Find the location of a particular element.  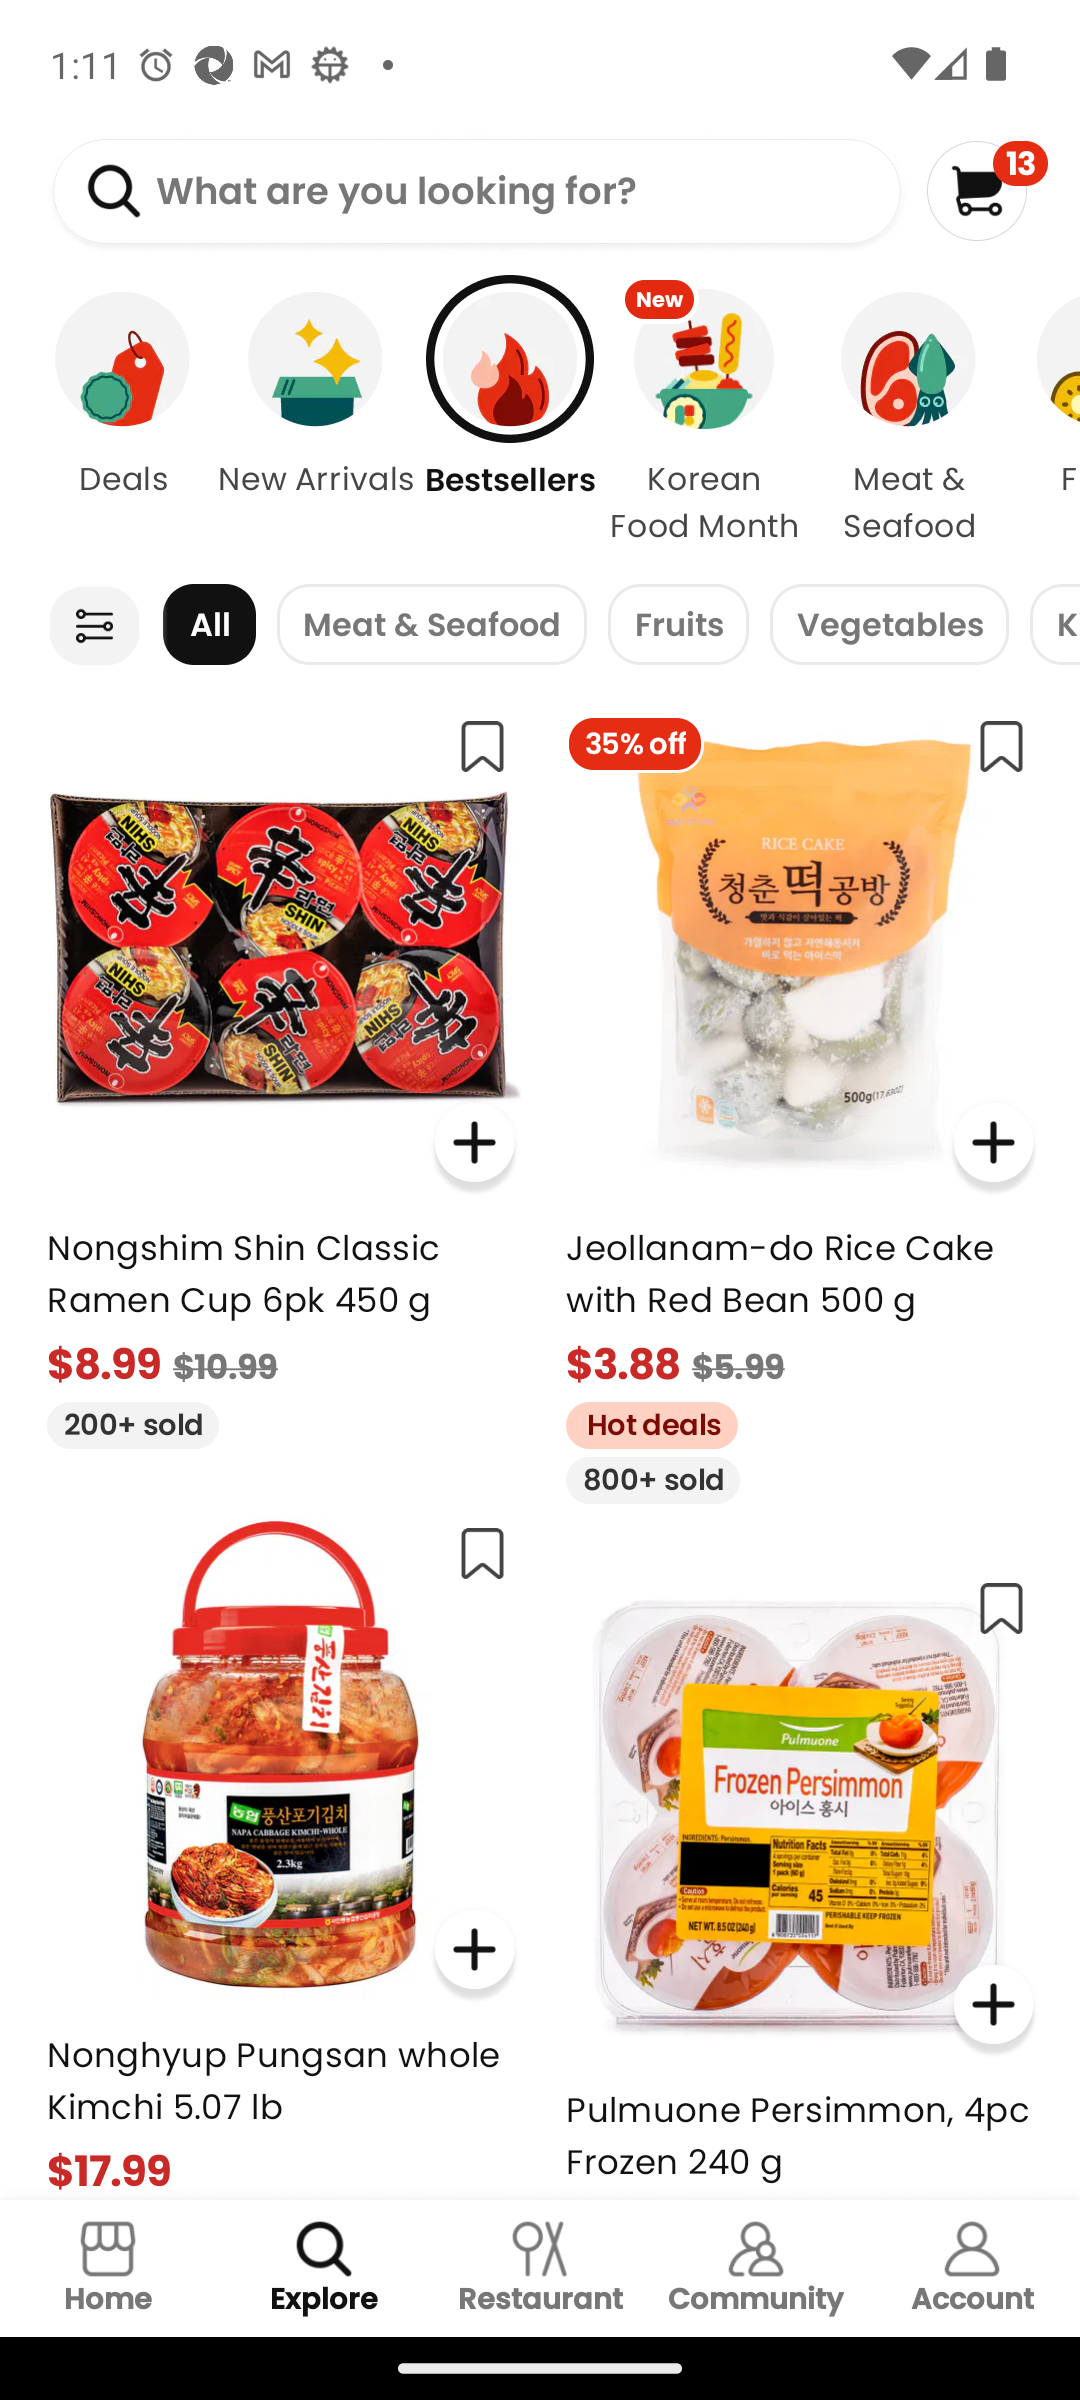

Home is located at coordinates (108, 2268).